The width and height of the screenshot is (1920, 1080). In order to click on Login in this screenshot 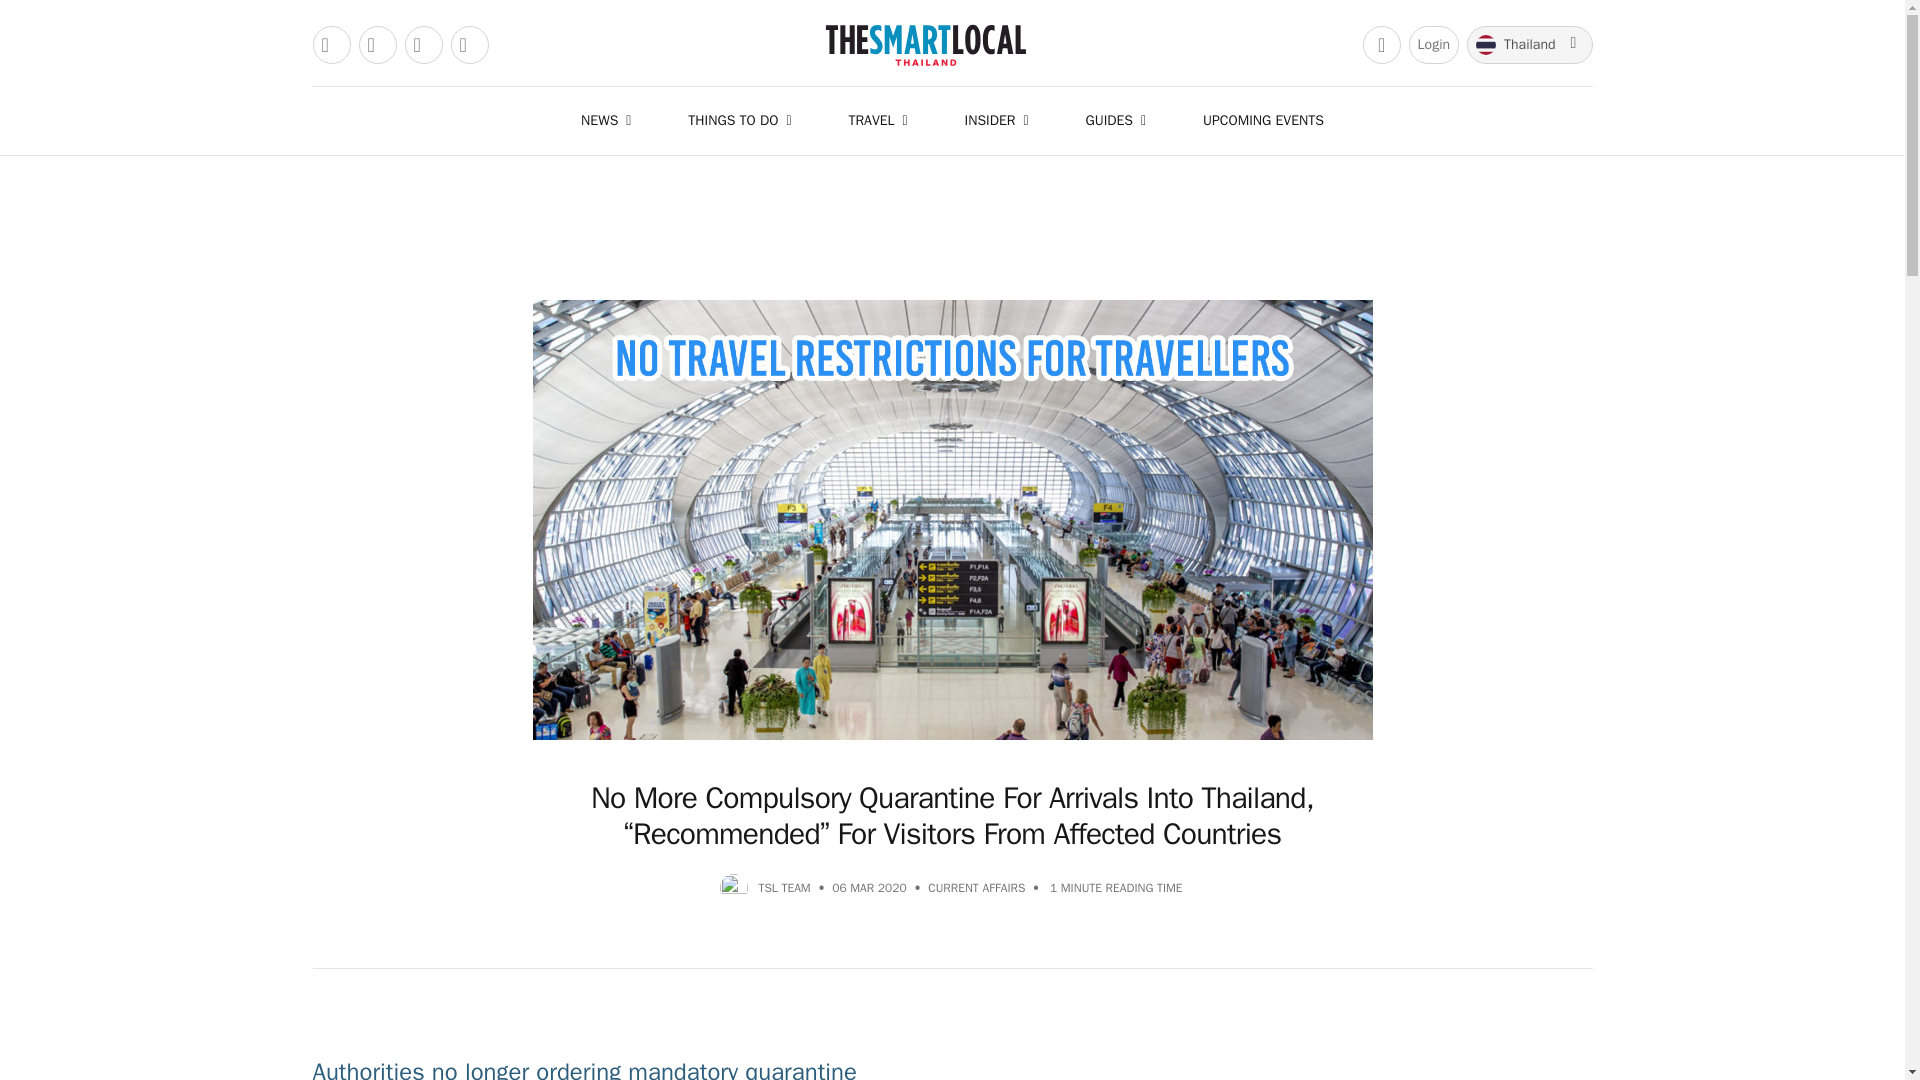, I will do `click(1434, 44)`.